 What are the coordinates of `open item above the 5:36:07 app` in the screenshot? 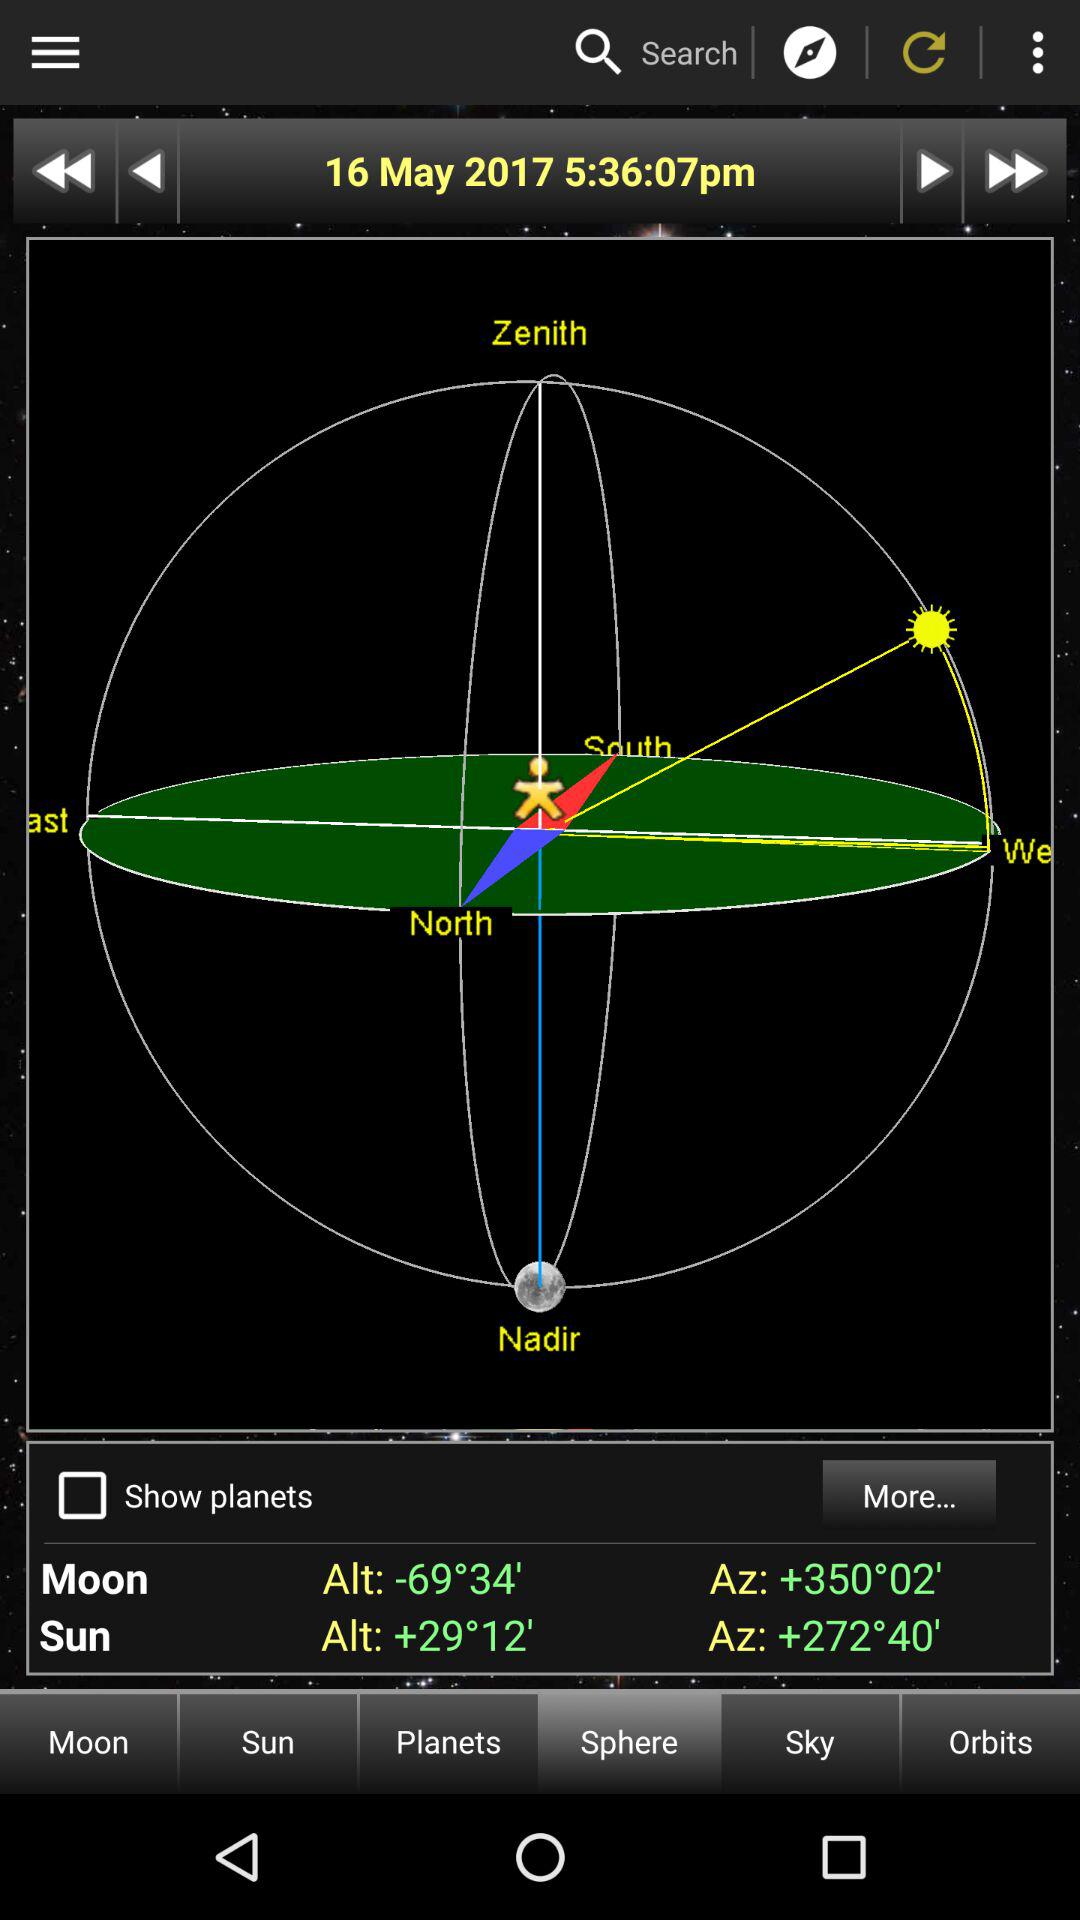 It's located at (690, 52).